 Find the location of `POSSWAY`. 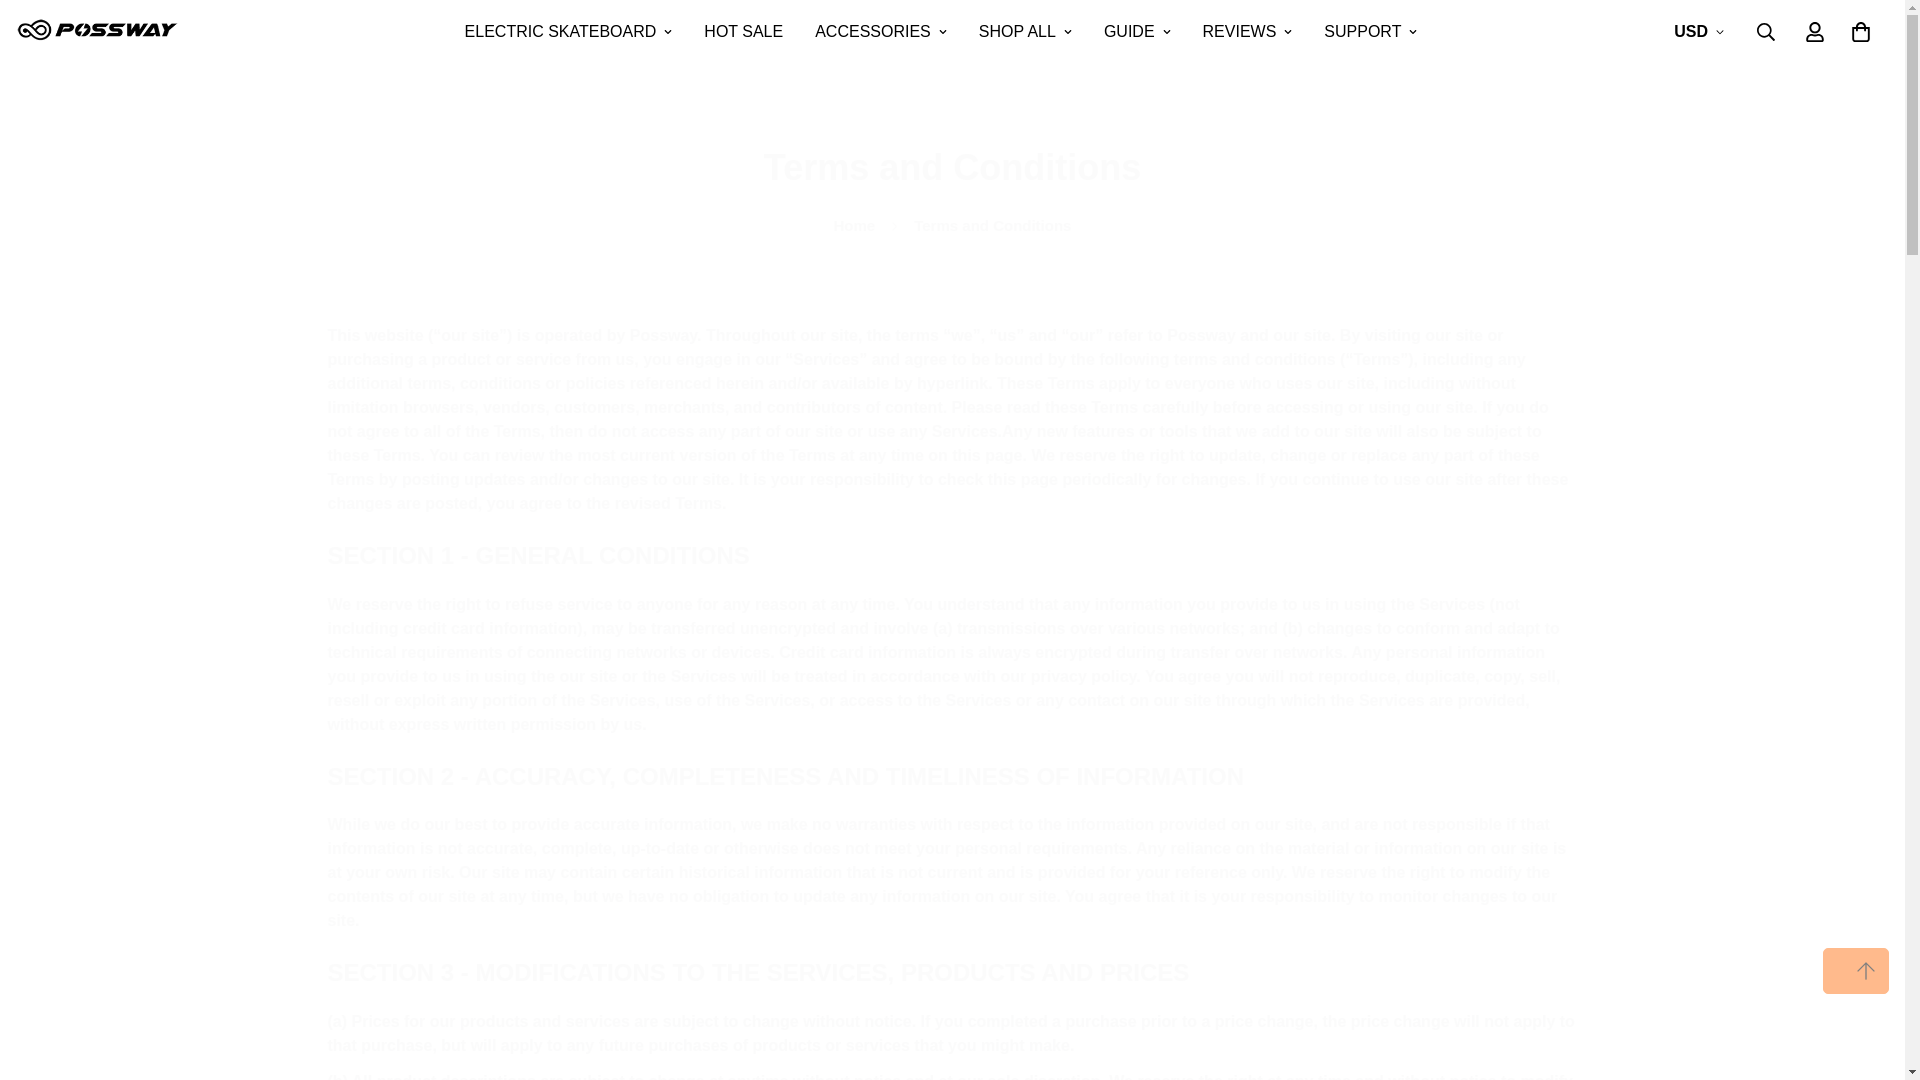

POSSWAY is located at coordinates (98, 32).